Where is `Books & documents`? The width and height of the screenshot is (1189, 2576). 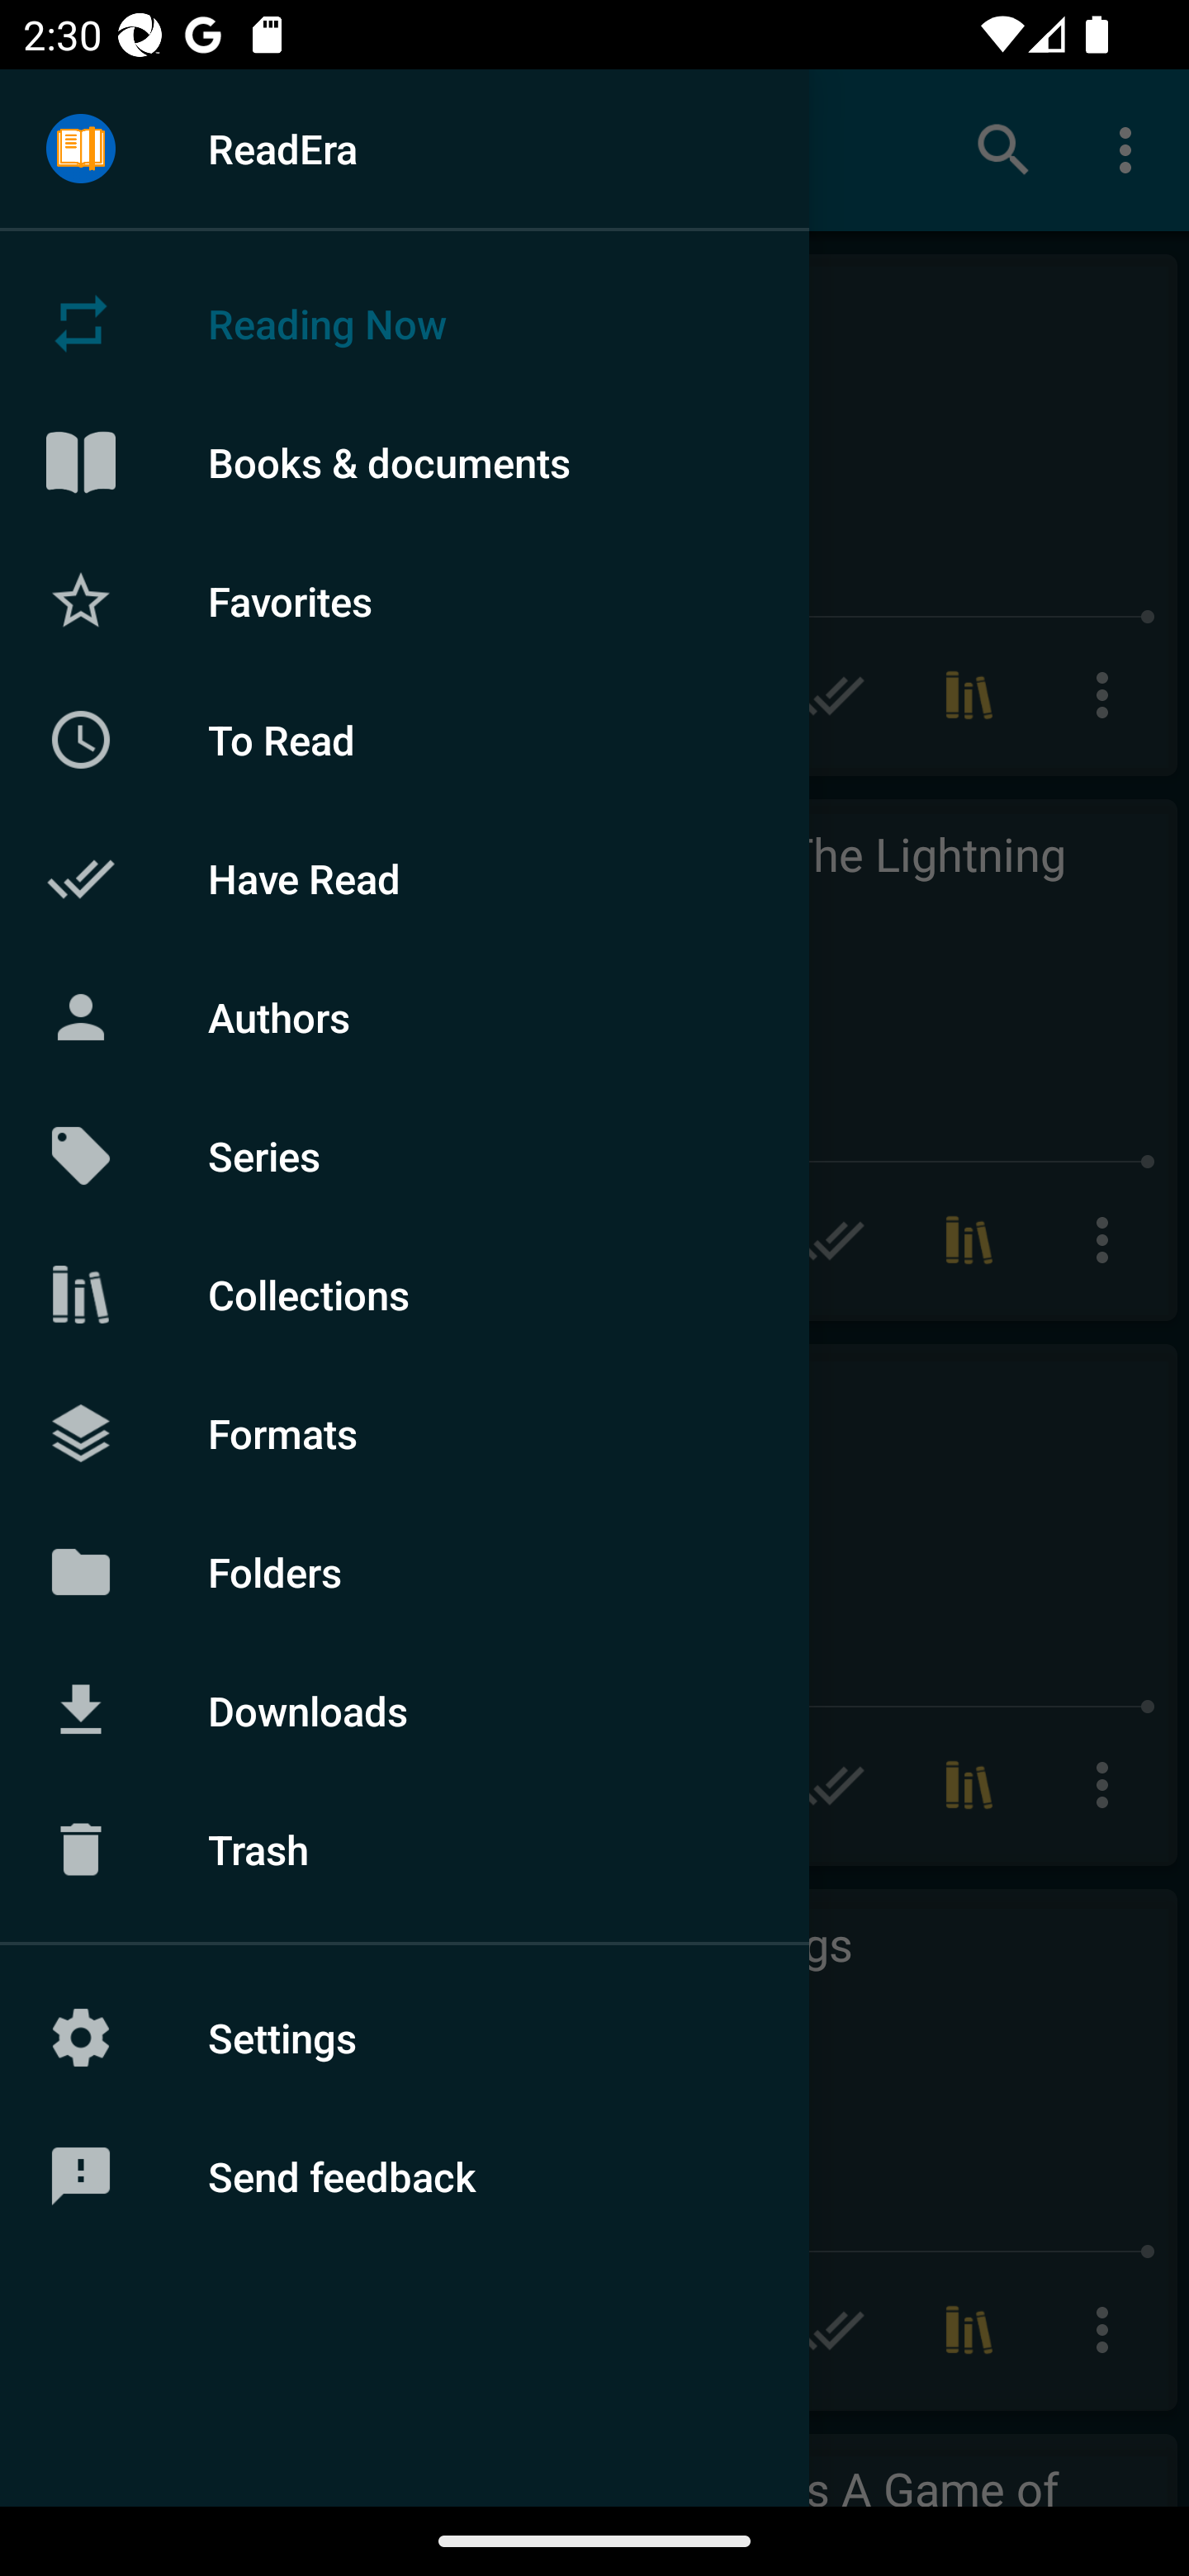
Books & documents is located at coordinates (405, 462).